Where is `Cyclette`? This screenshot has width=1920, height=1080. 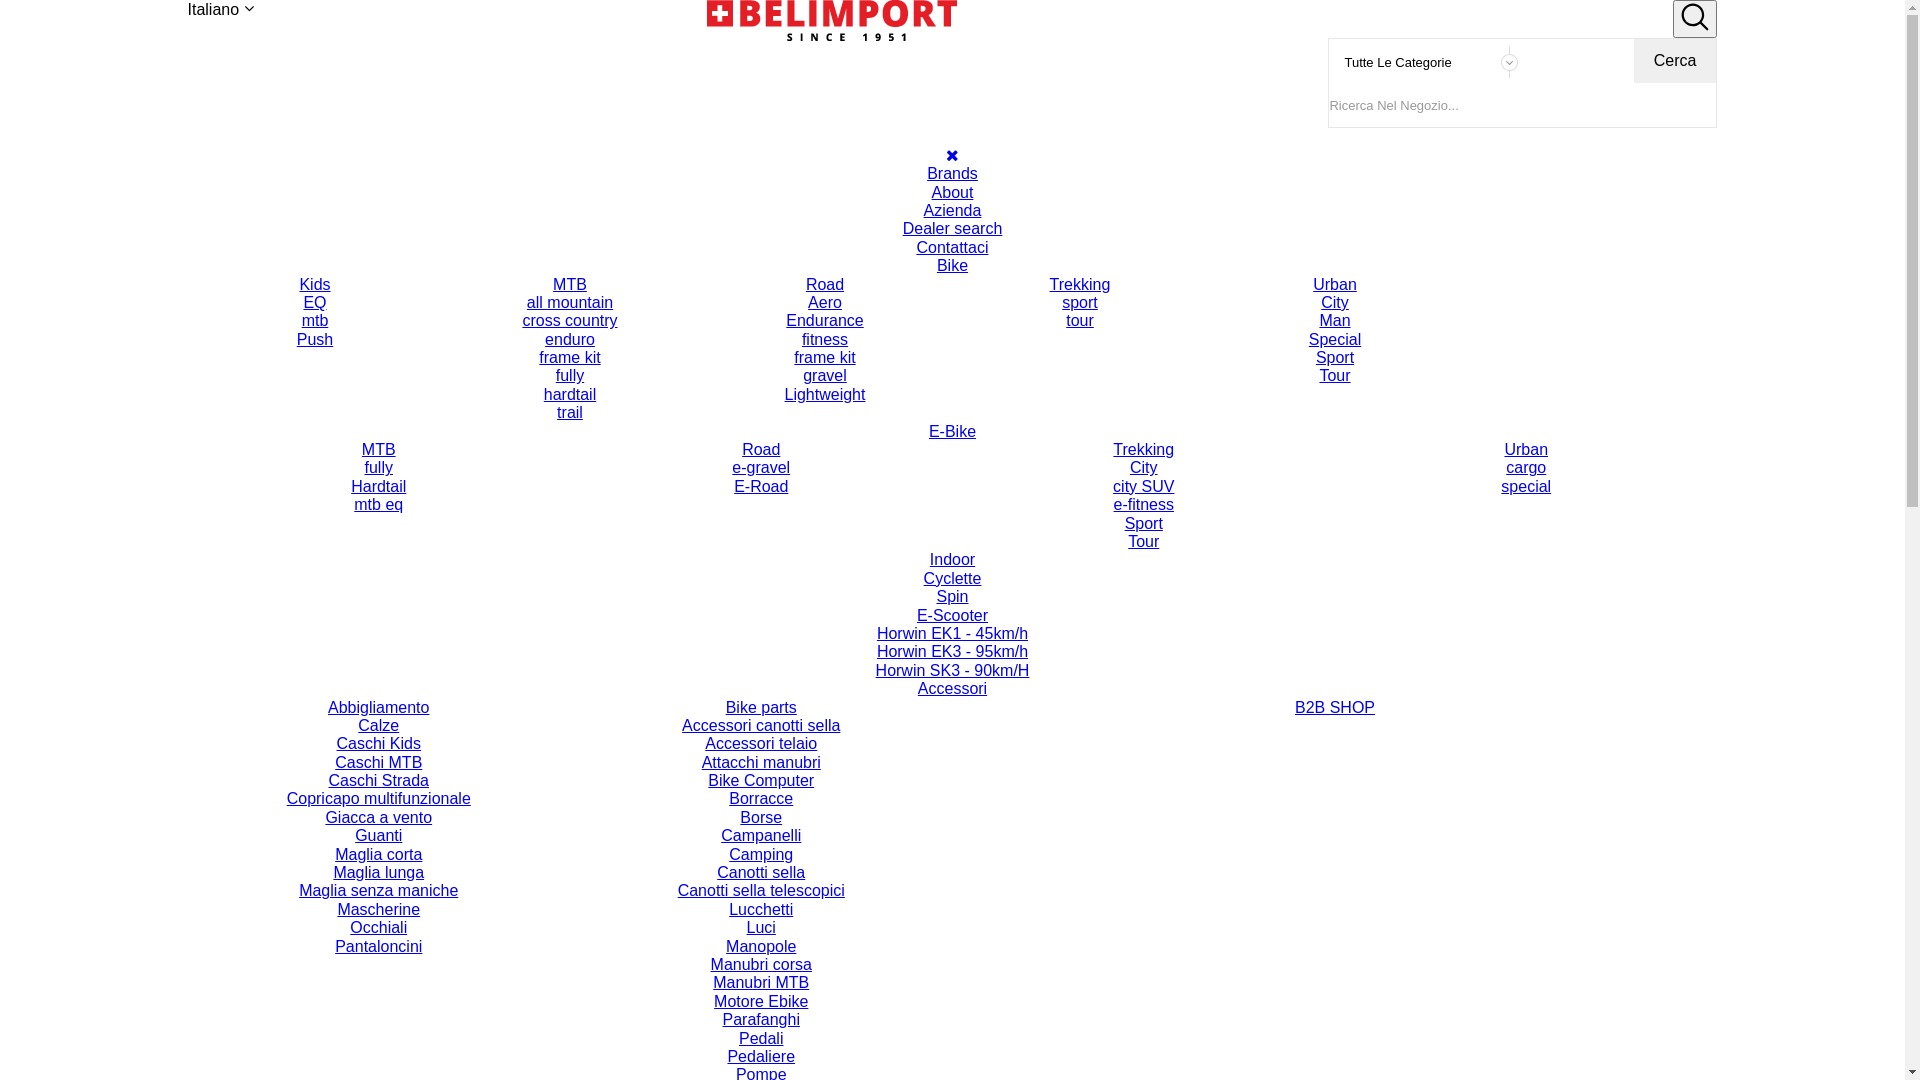 Cyclette is located at coordinates (953, 579).